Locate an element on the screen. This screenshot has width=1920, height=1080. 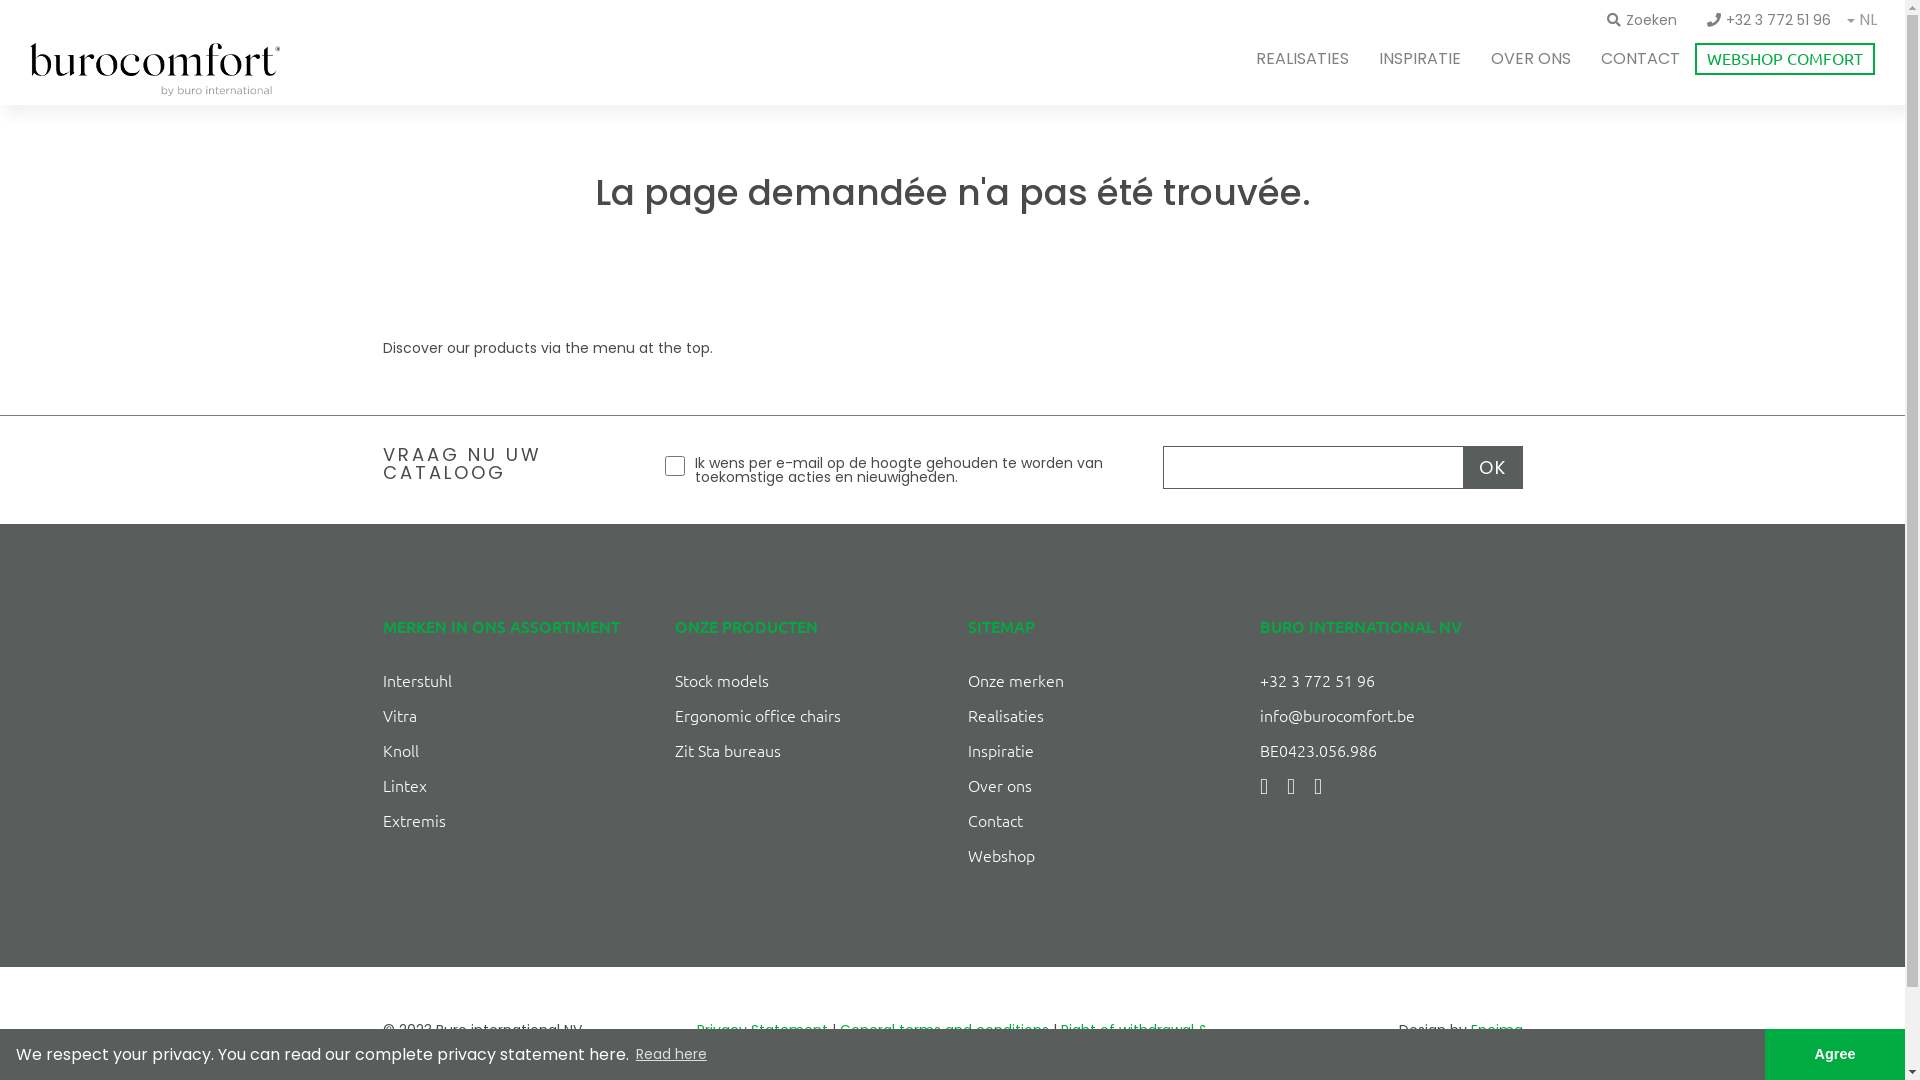
NL is located at coordinates (1868, 22).